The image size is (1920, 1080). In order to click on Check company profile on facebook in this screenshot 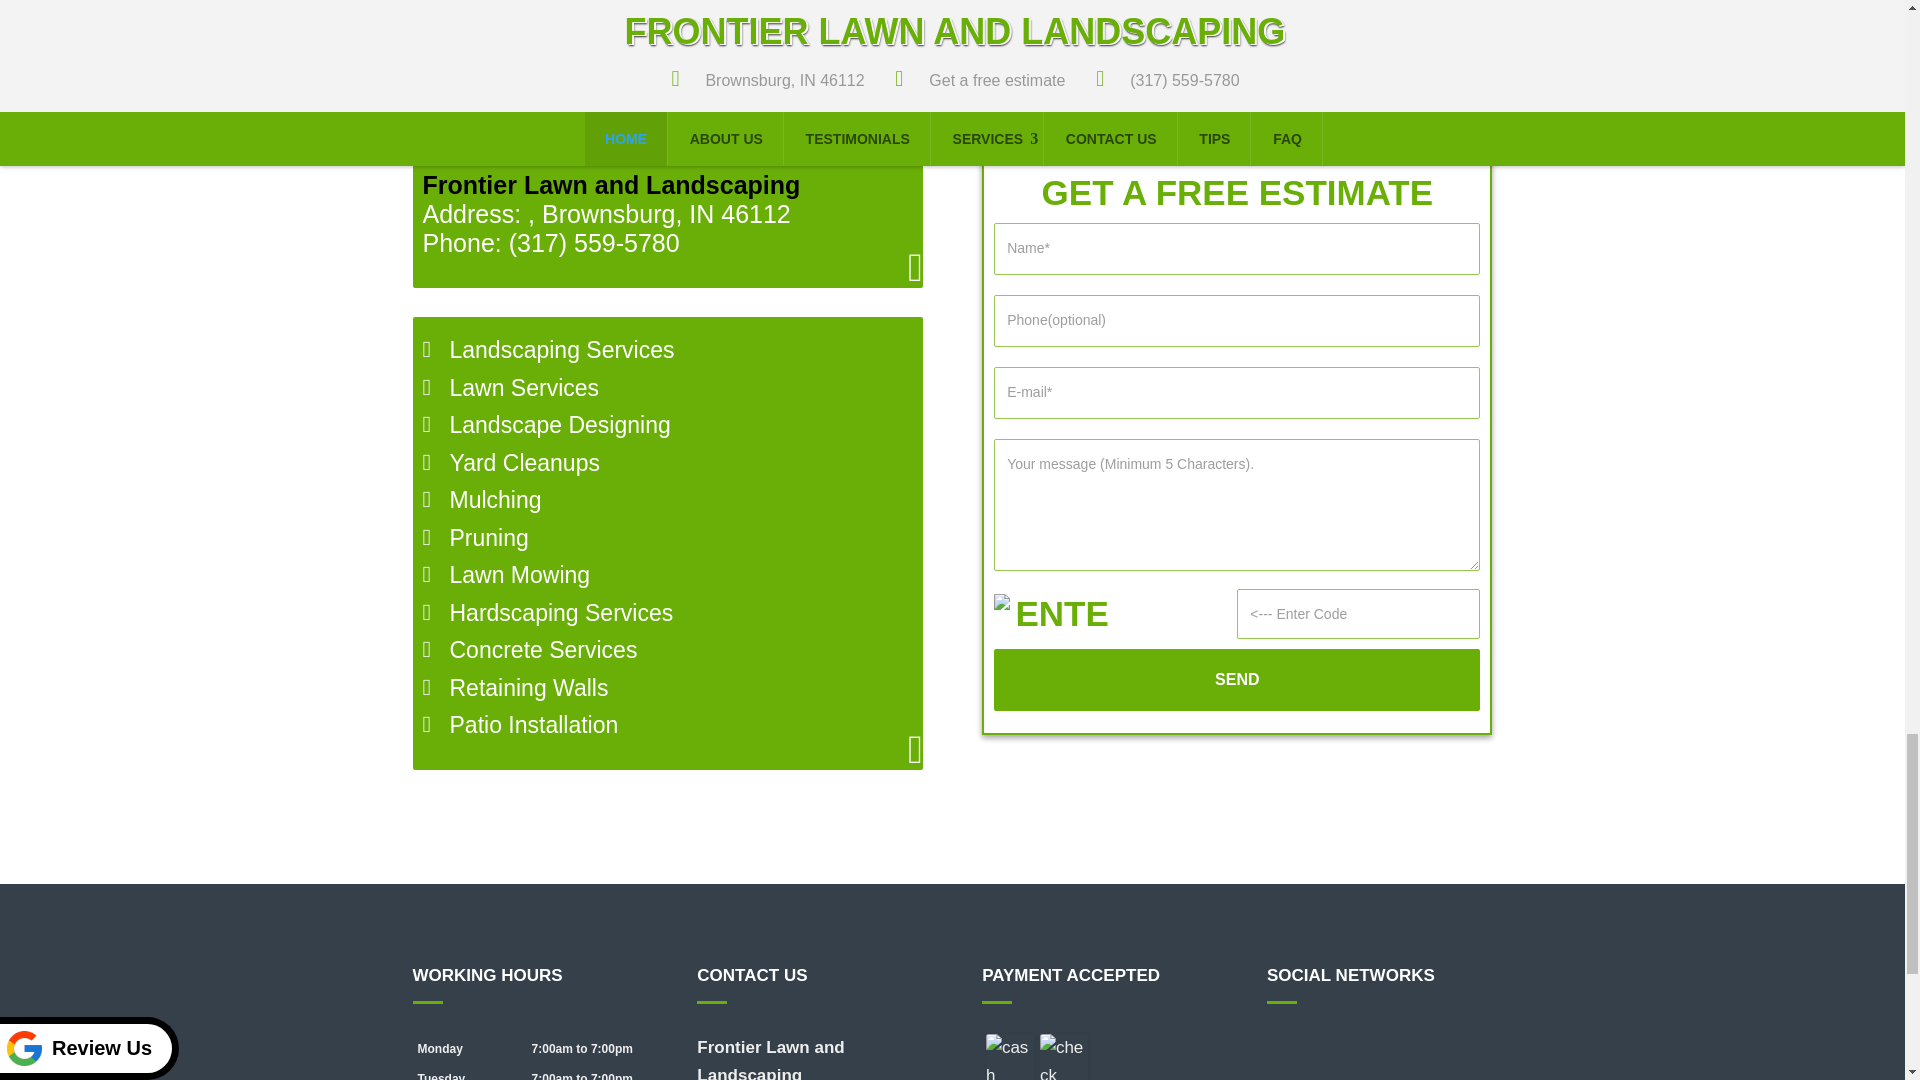, I will do `click(1283, 1049)`.